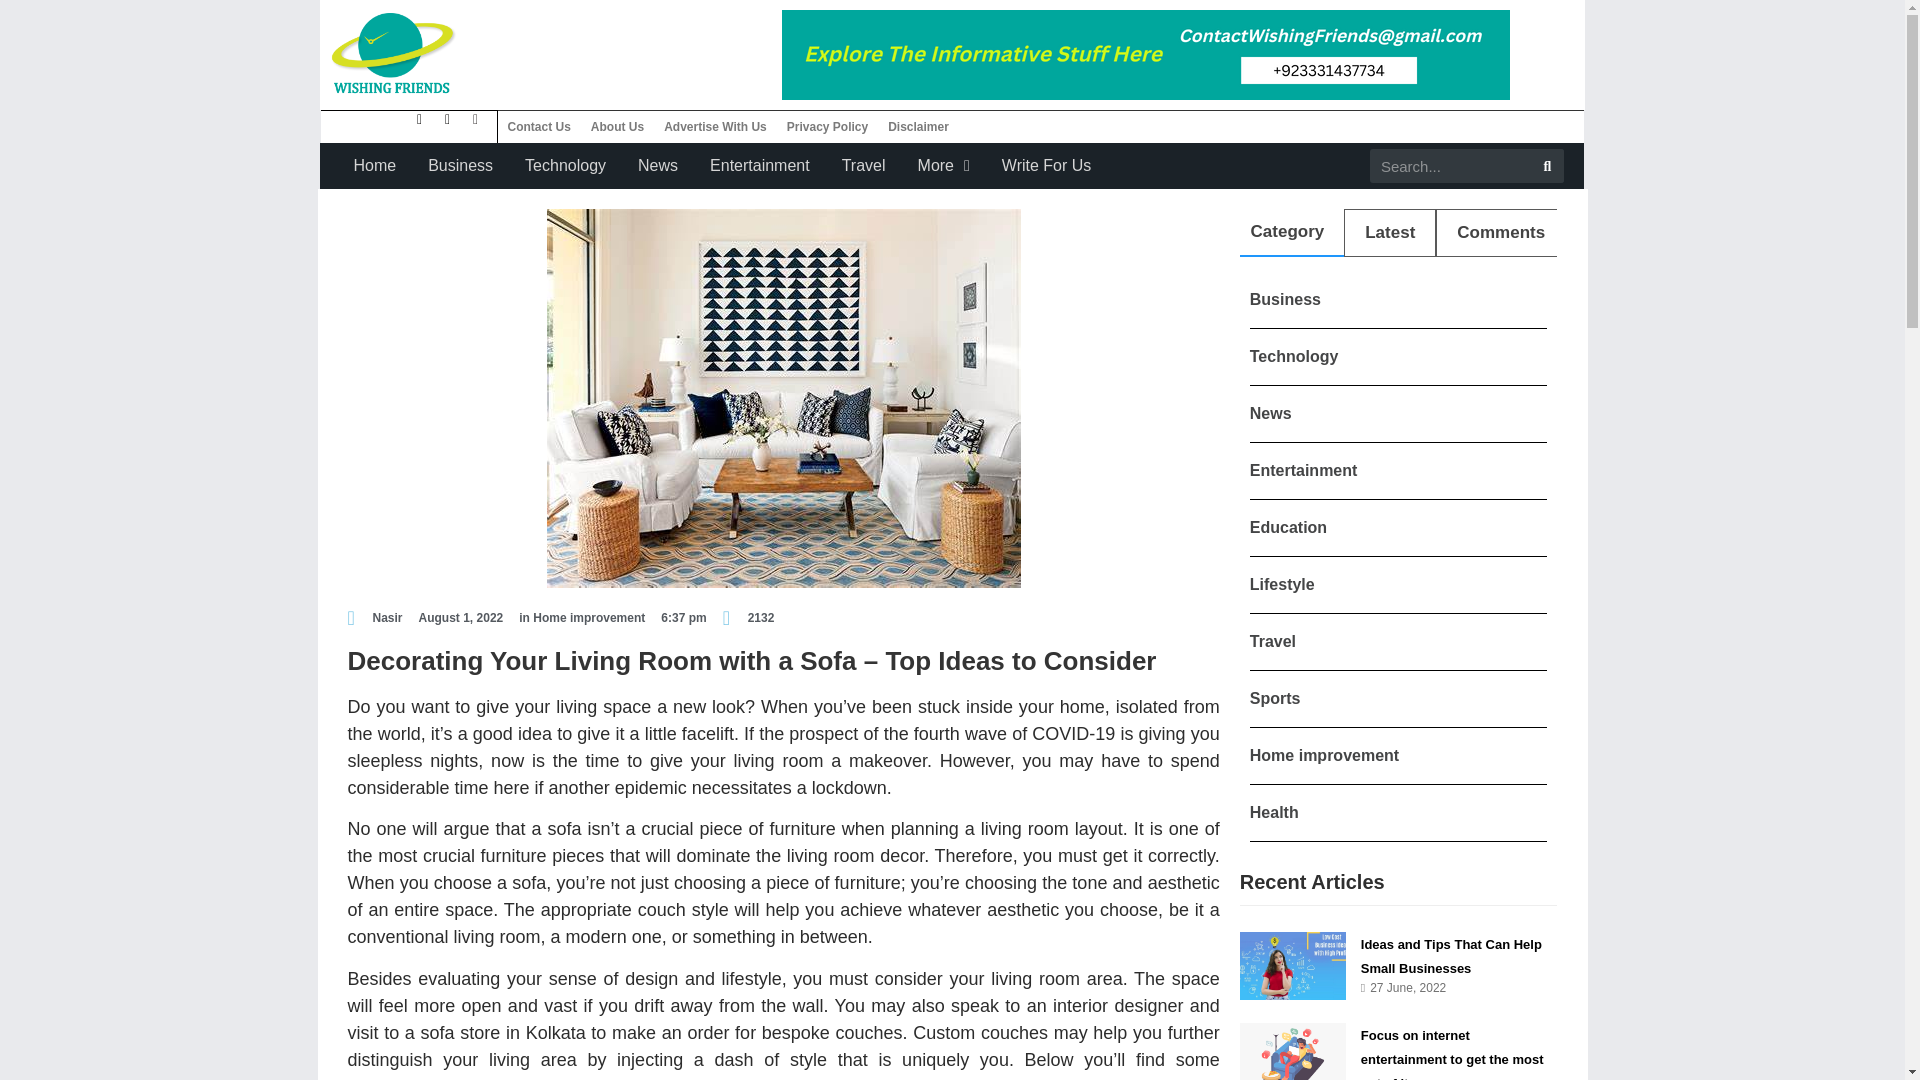  I want to click on Advertise With Us, so click(716, 126).